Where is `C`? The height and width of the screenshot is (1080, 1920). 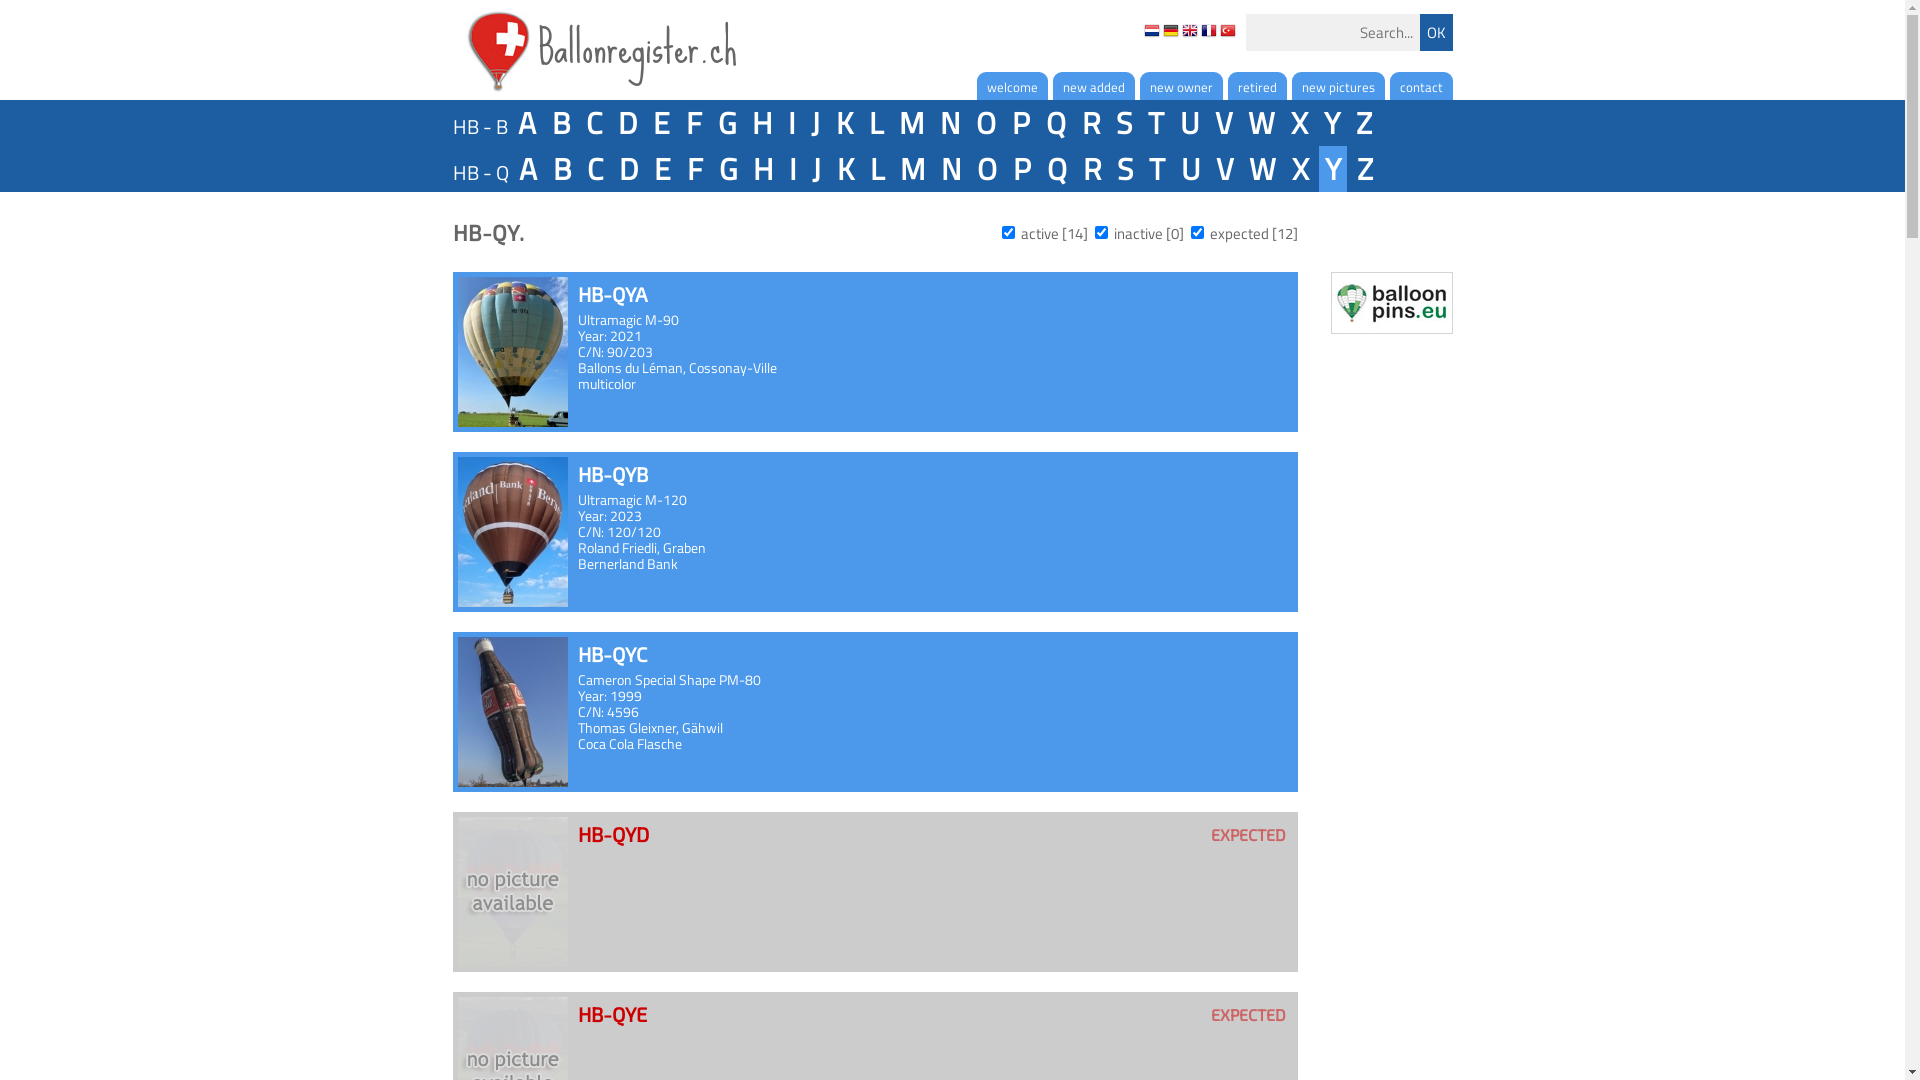 C is located at coordinates (594, 123).